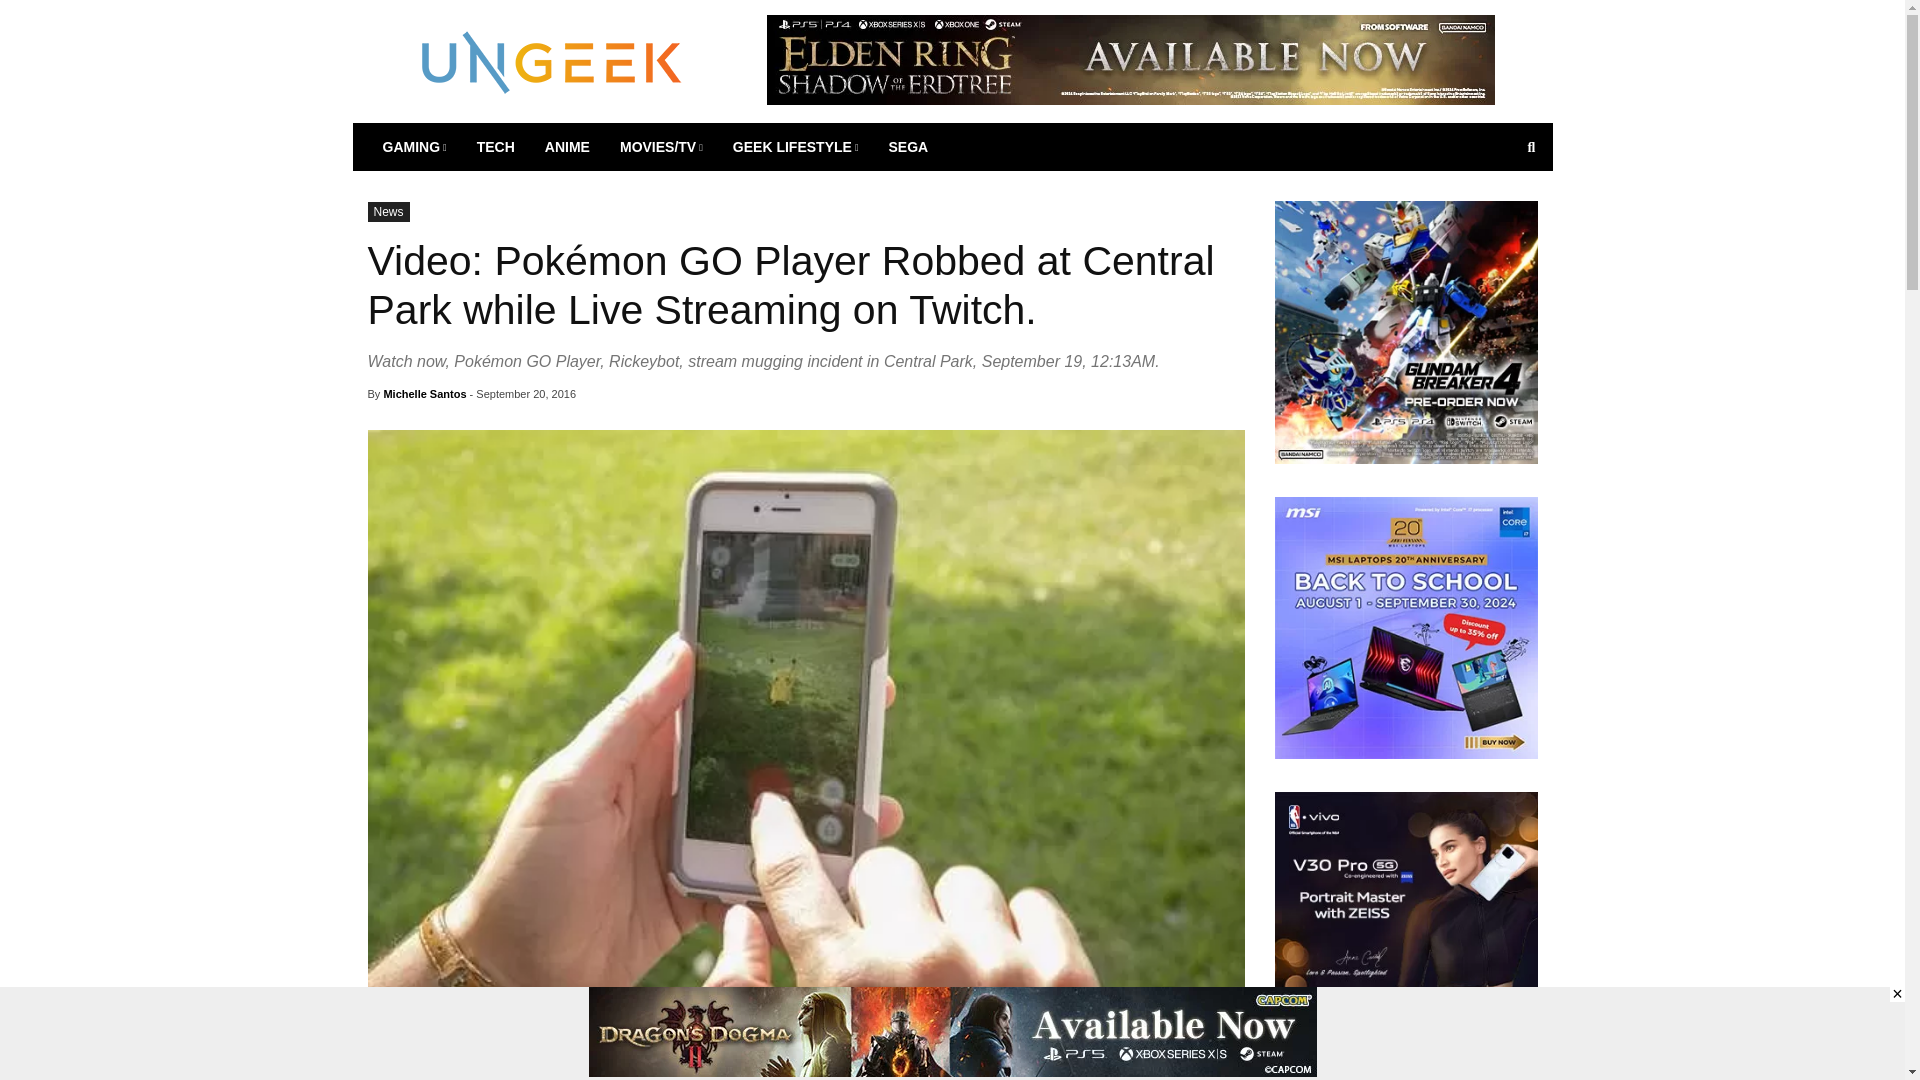 This screenshot has height=1080, width=1920. What do you see at coordinates (415, 146) in the screenshot?
I see `GAMING` at bounding box center [415, 146].